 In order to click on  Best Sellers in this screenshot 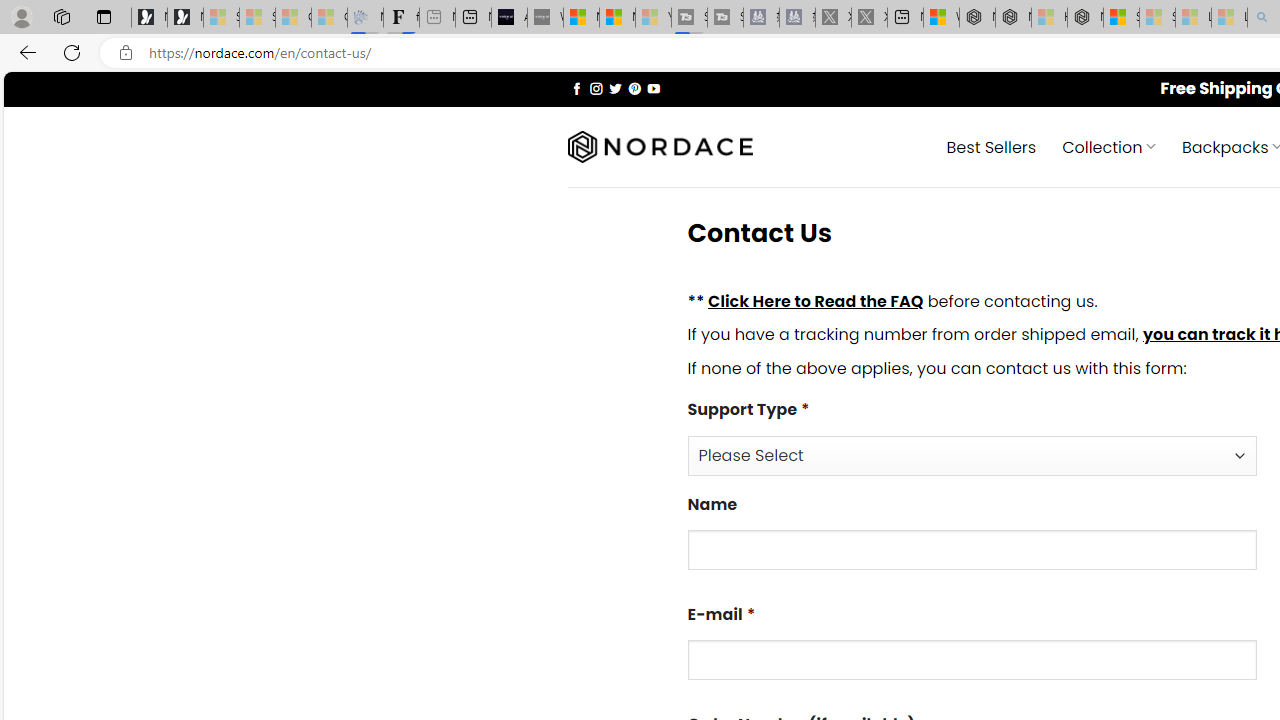, I will do `click(990, 146)`.